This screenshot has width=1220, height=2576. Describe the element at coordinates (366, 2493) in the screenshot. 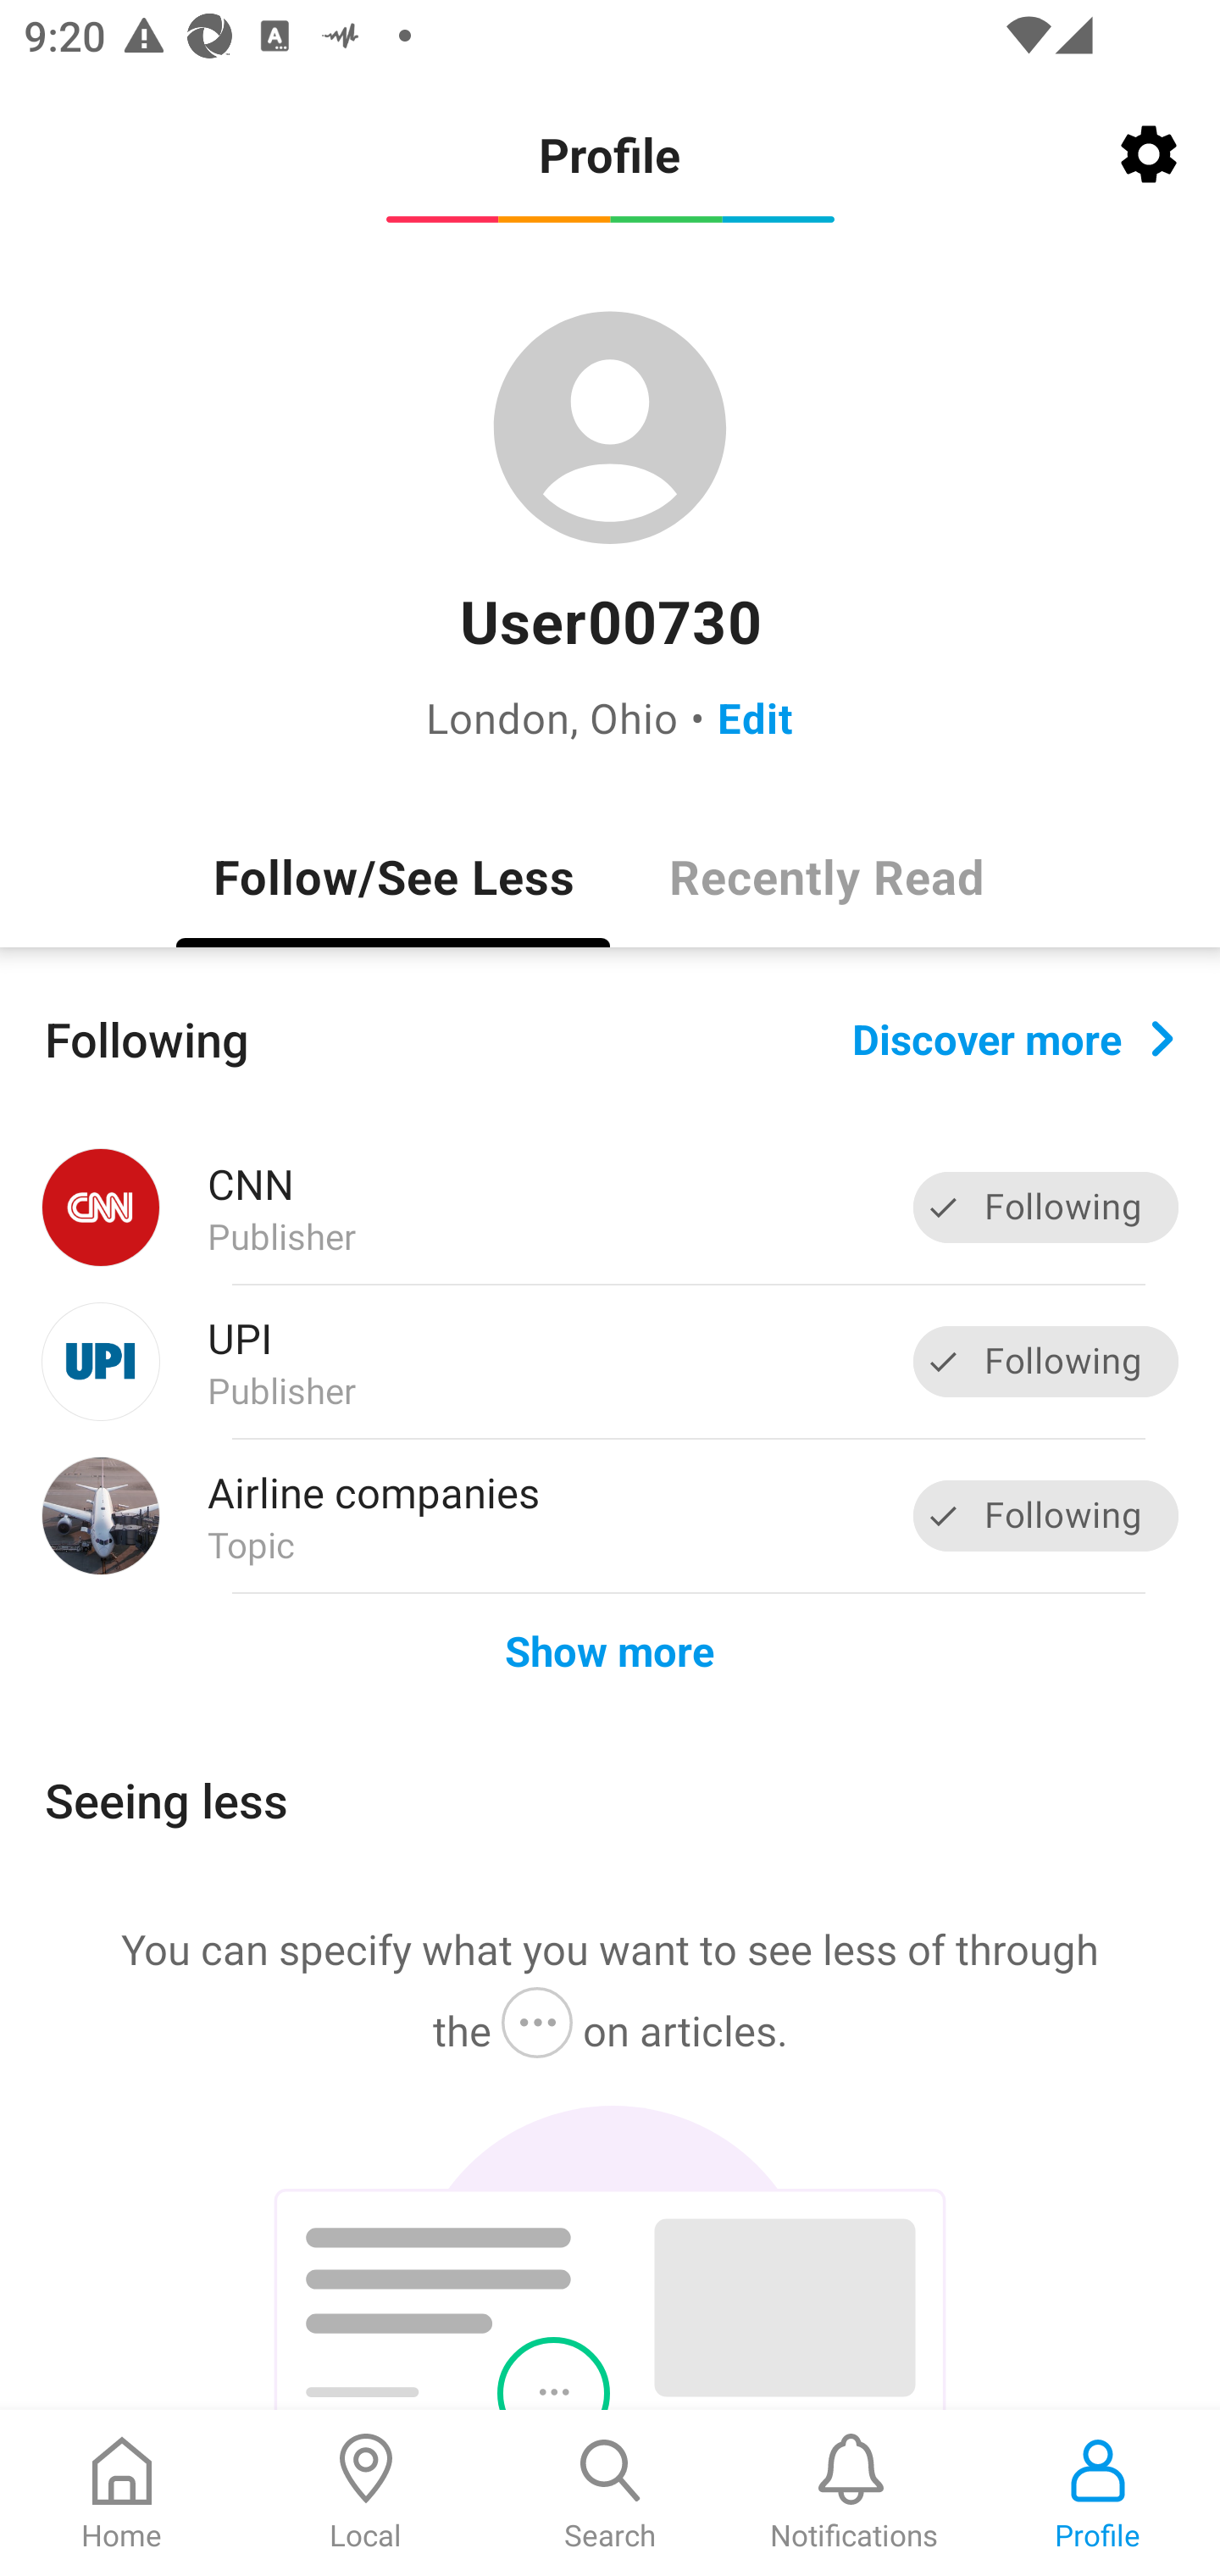

I see `Local` at that location.